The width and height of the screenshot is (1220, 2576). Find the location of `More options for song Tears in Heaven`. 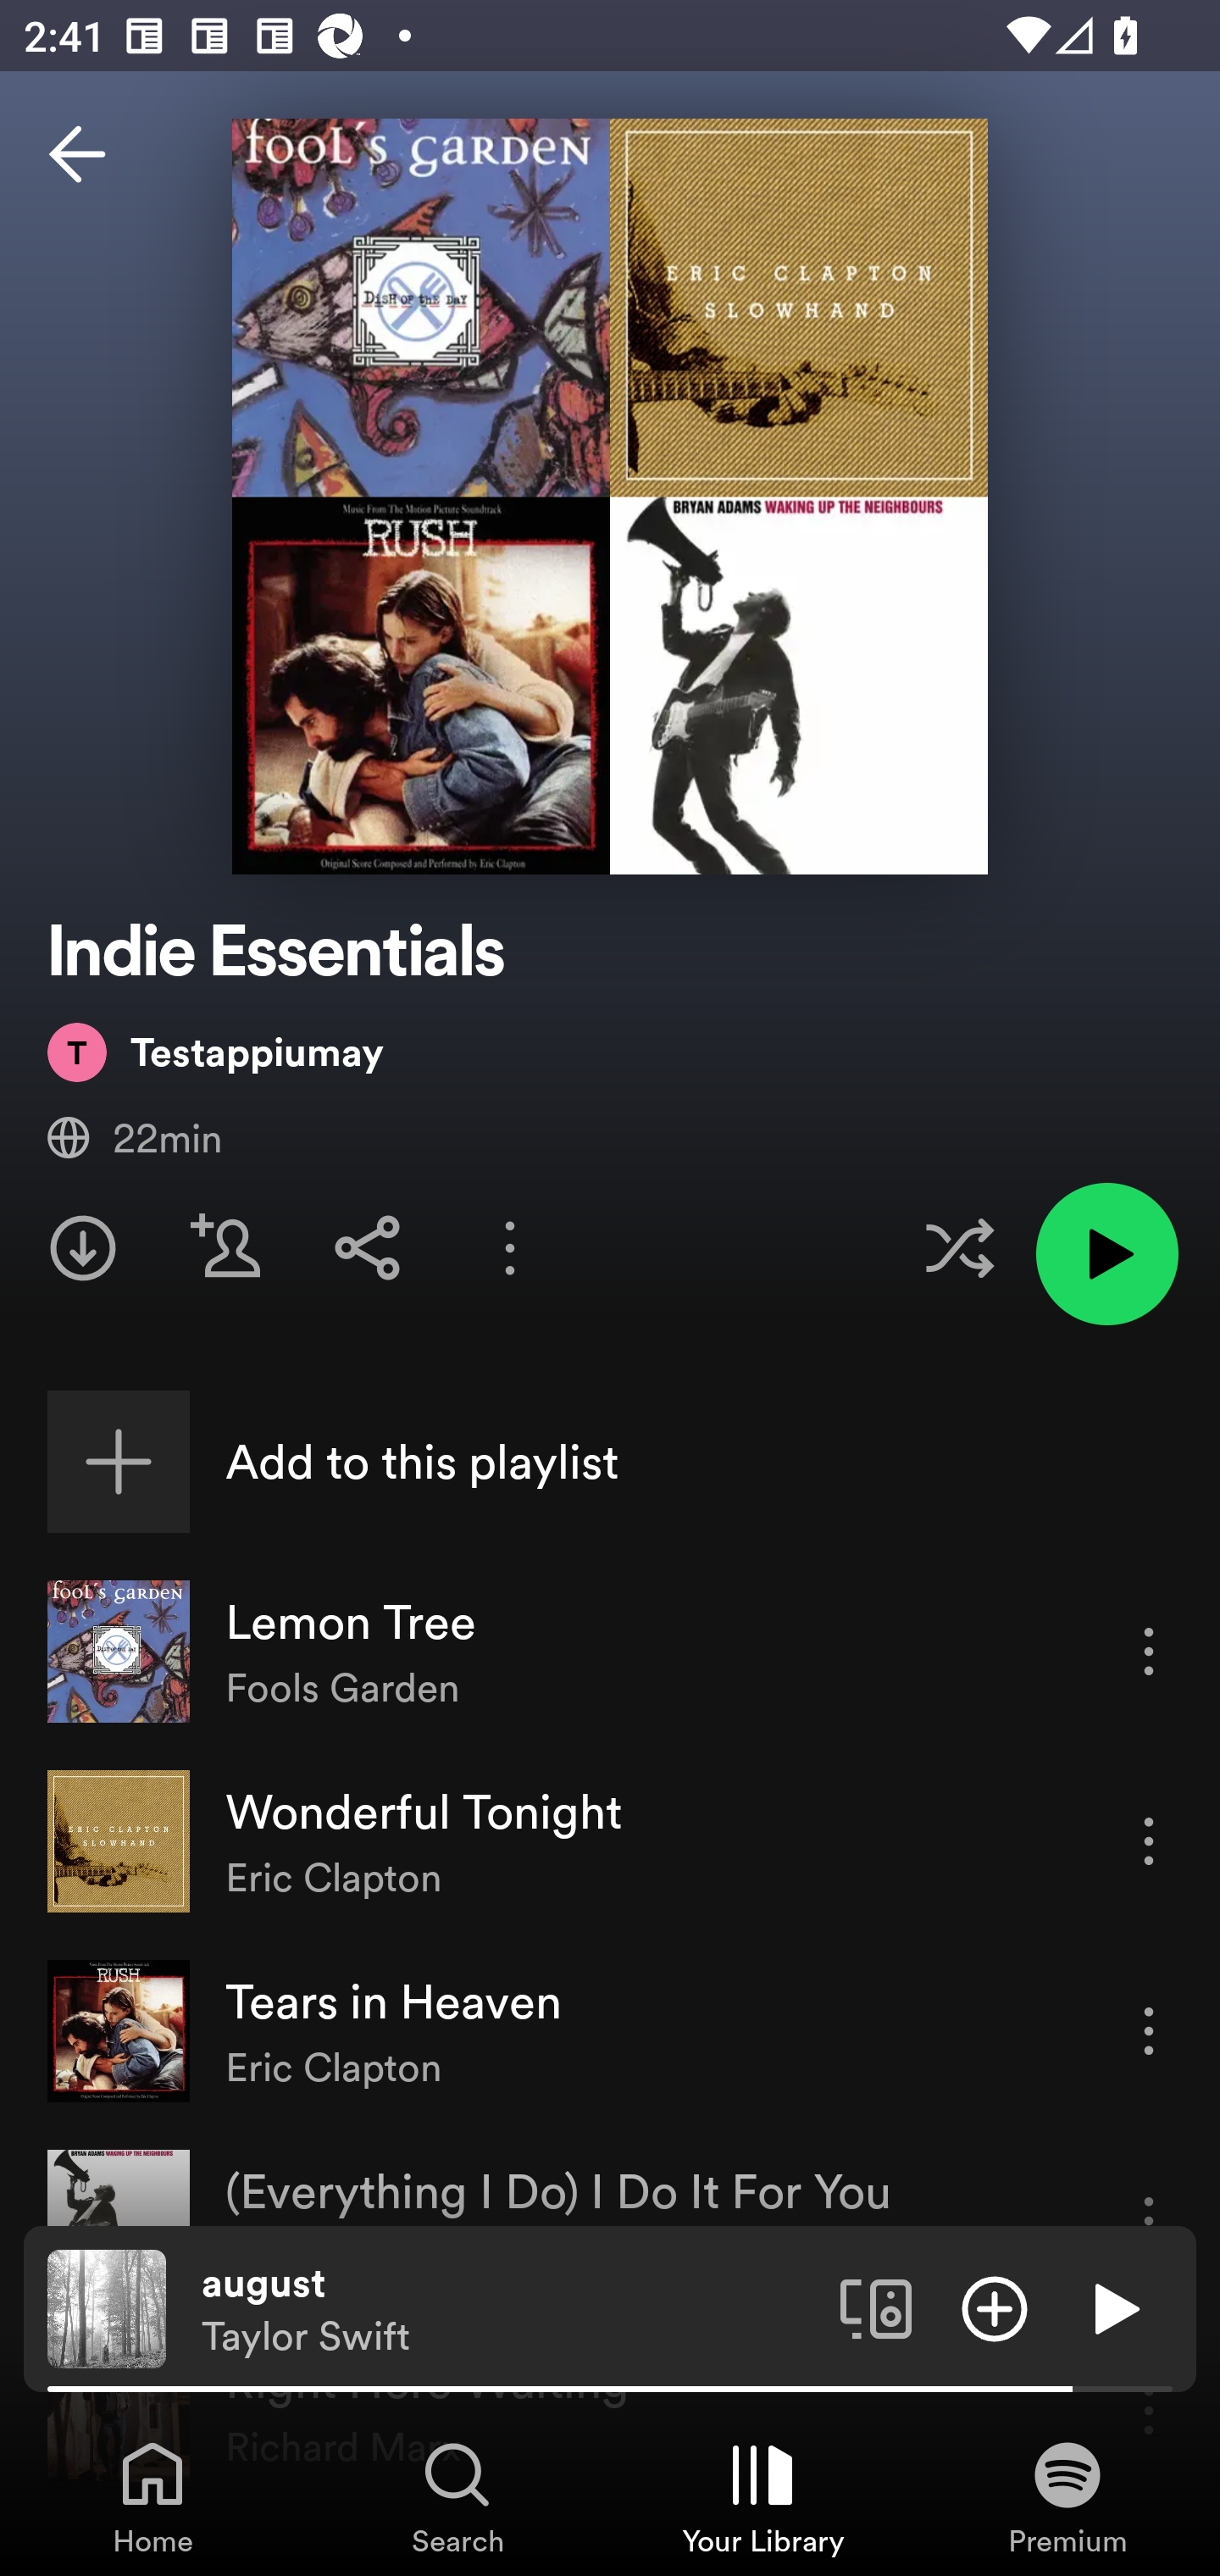

More options for song Tears in Heaven is located at coordinates (1149, 2030).